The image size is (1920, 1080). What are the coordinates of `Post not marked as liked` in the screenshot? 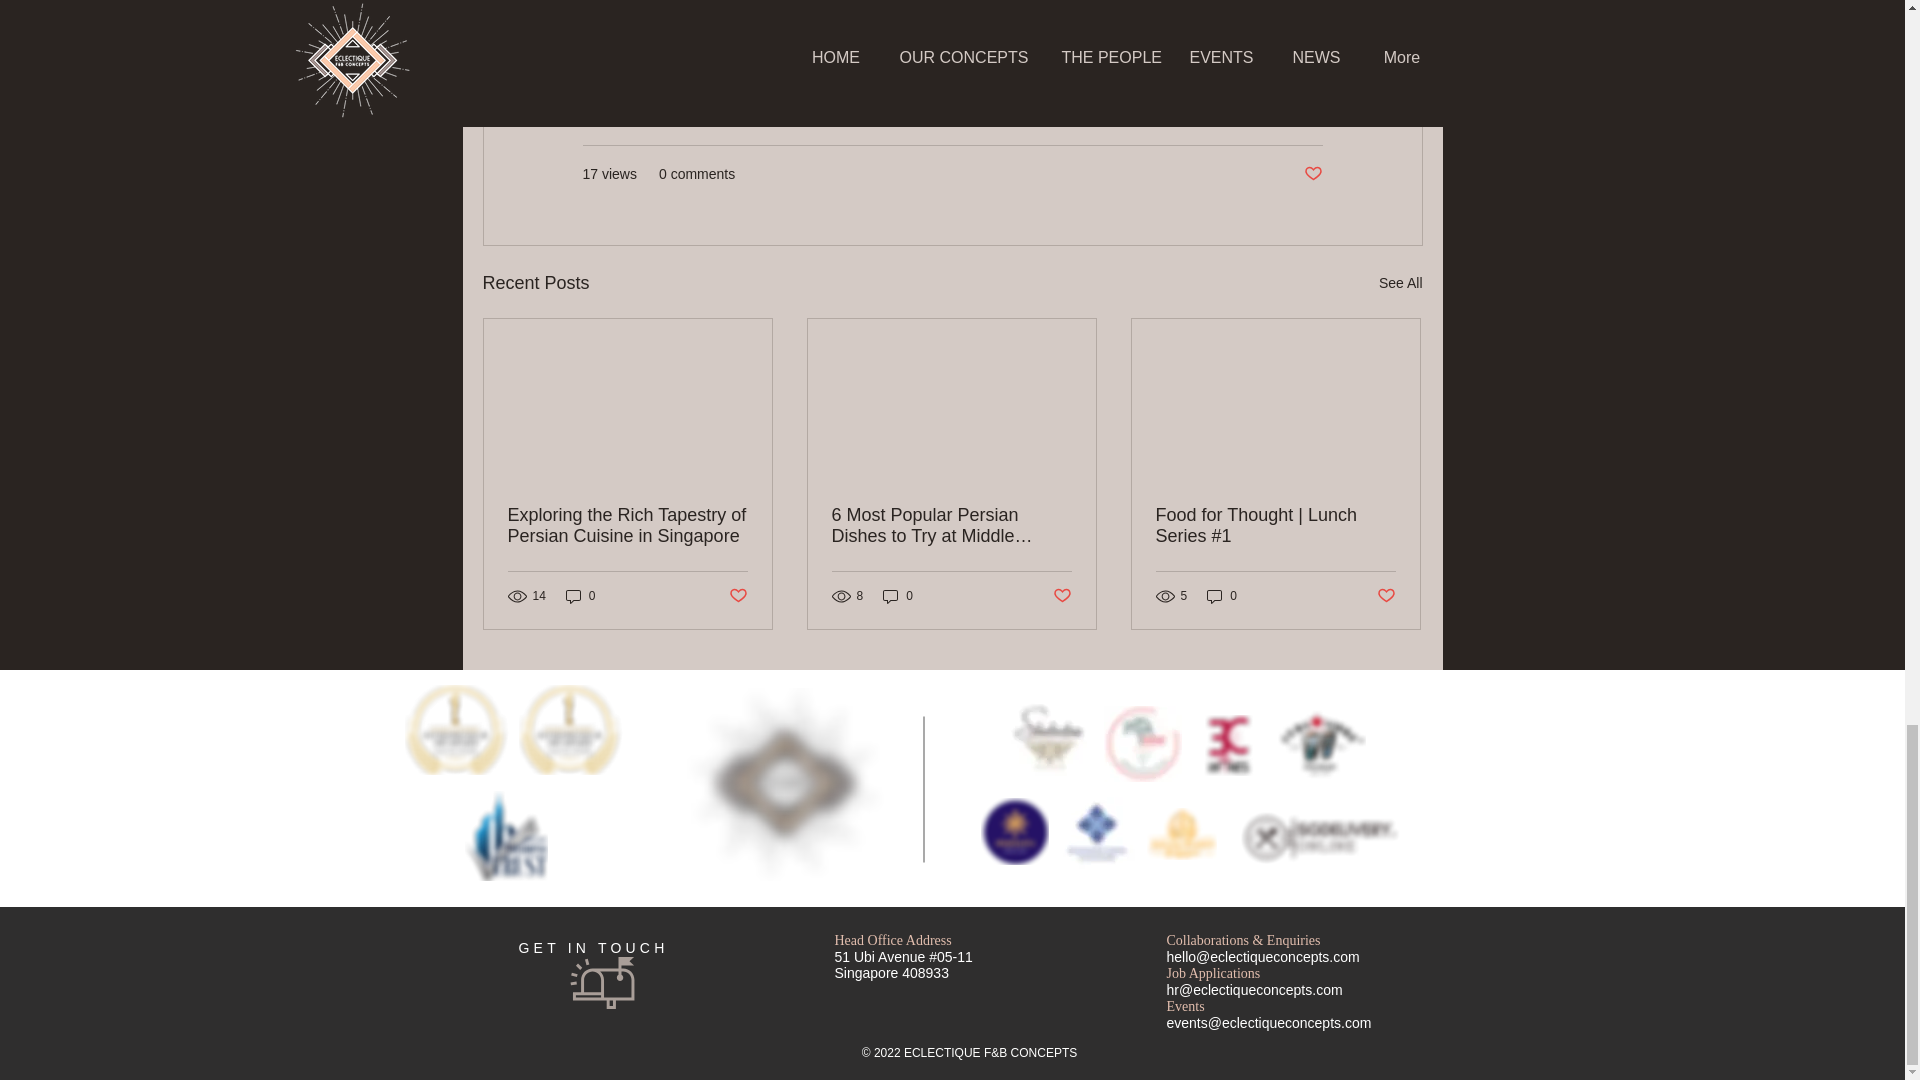 It's located at (1312, 174).